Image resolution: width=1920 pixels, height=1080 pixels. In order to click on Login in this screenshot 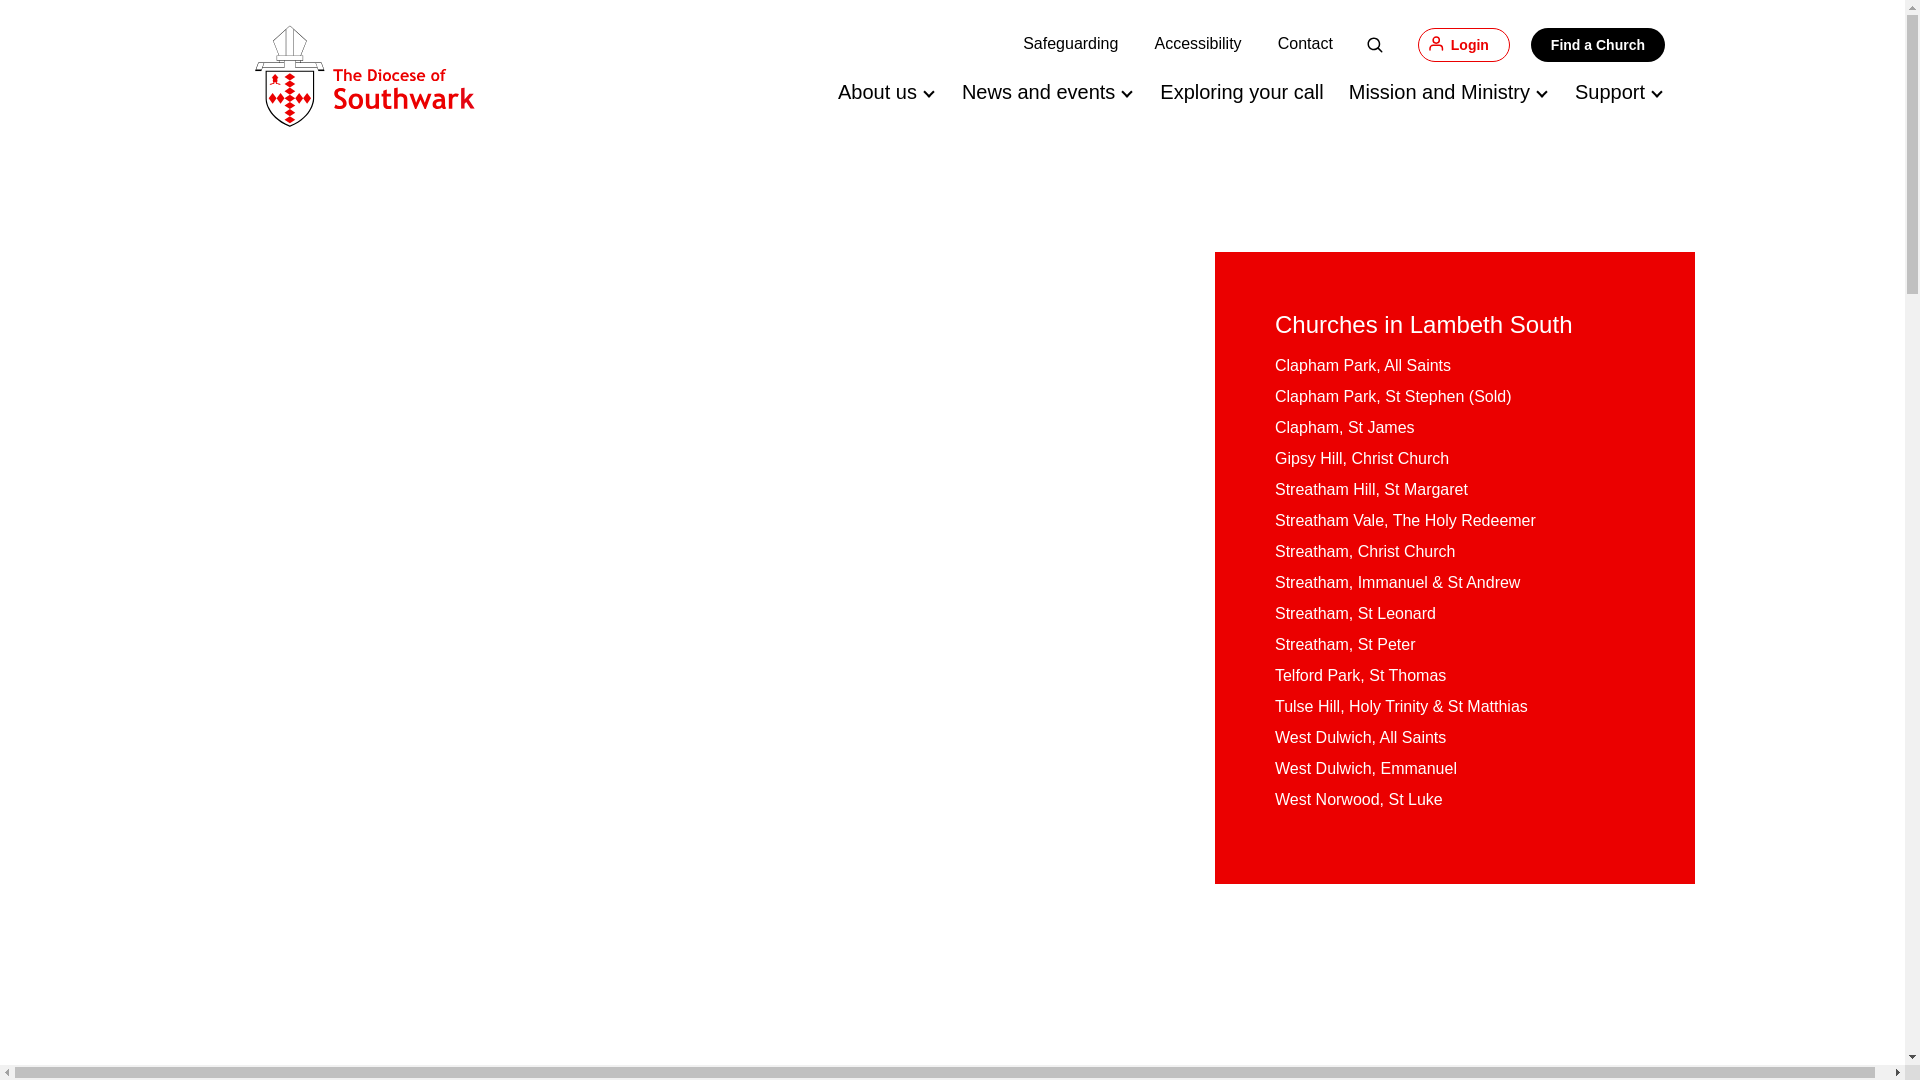, I will do `click(1464, 44)`.